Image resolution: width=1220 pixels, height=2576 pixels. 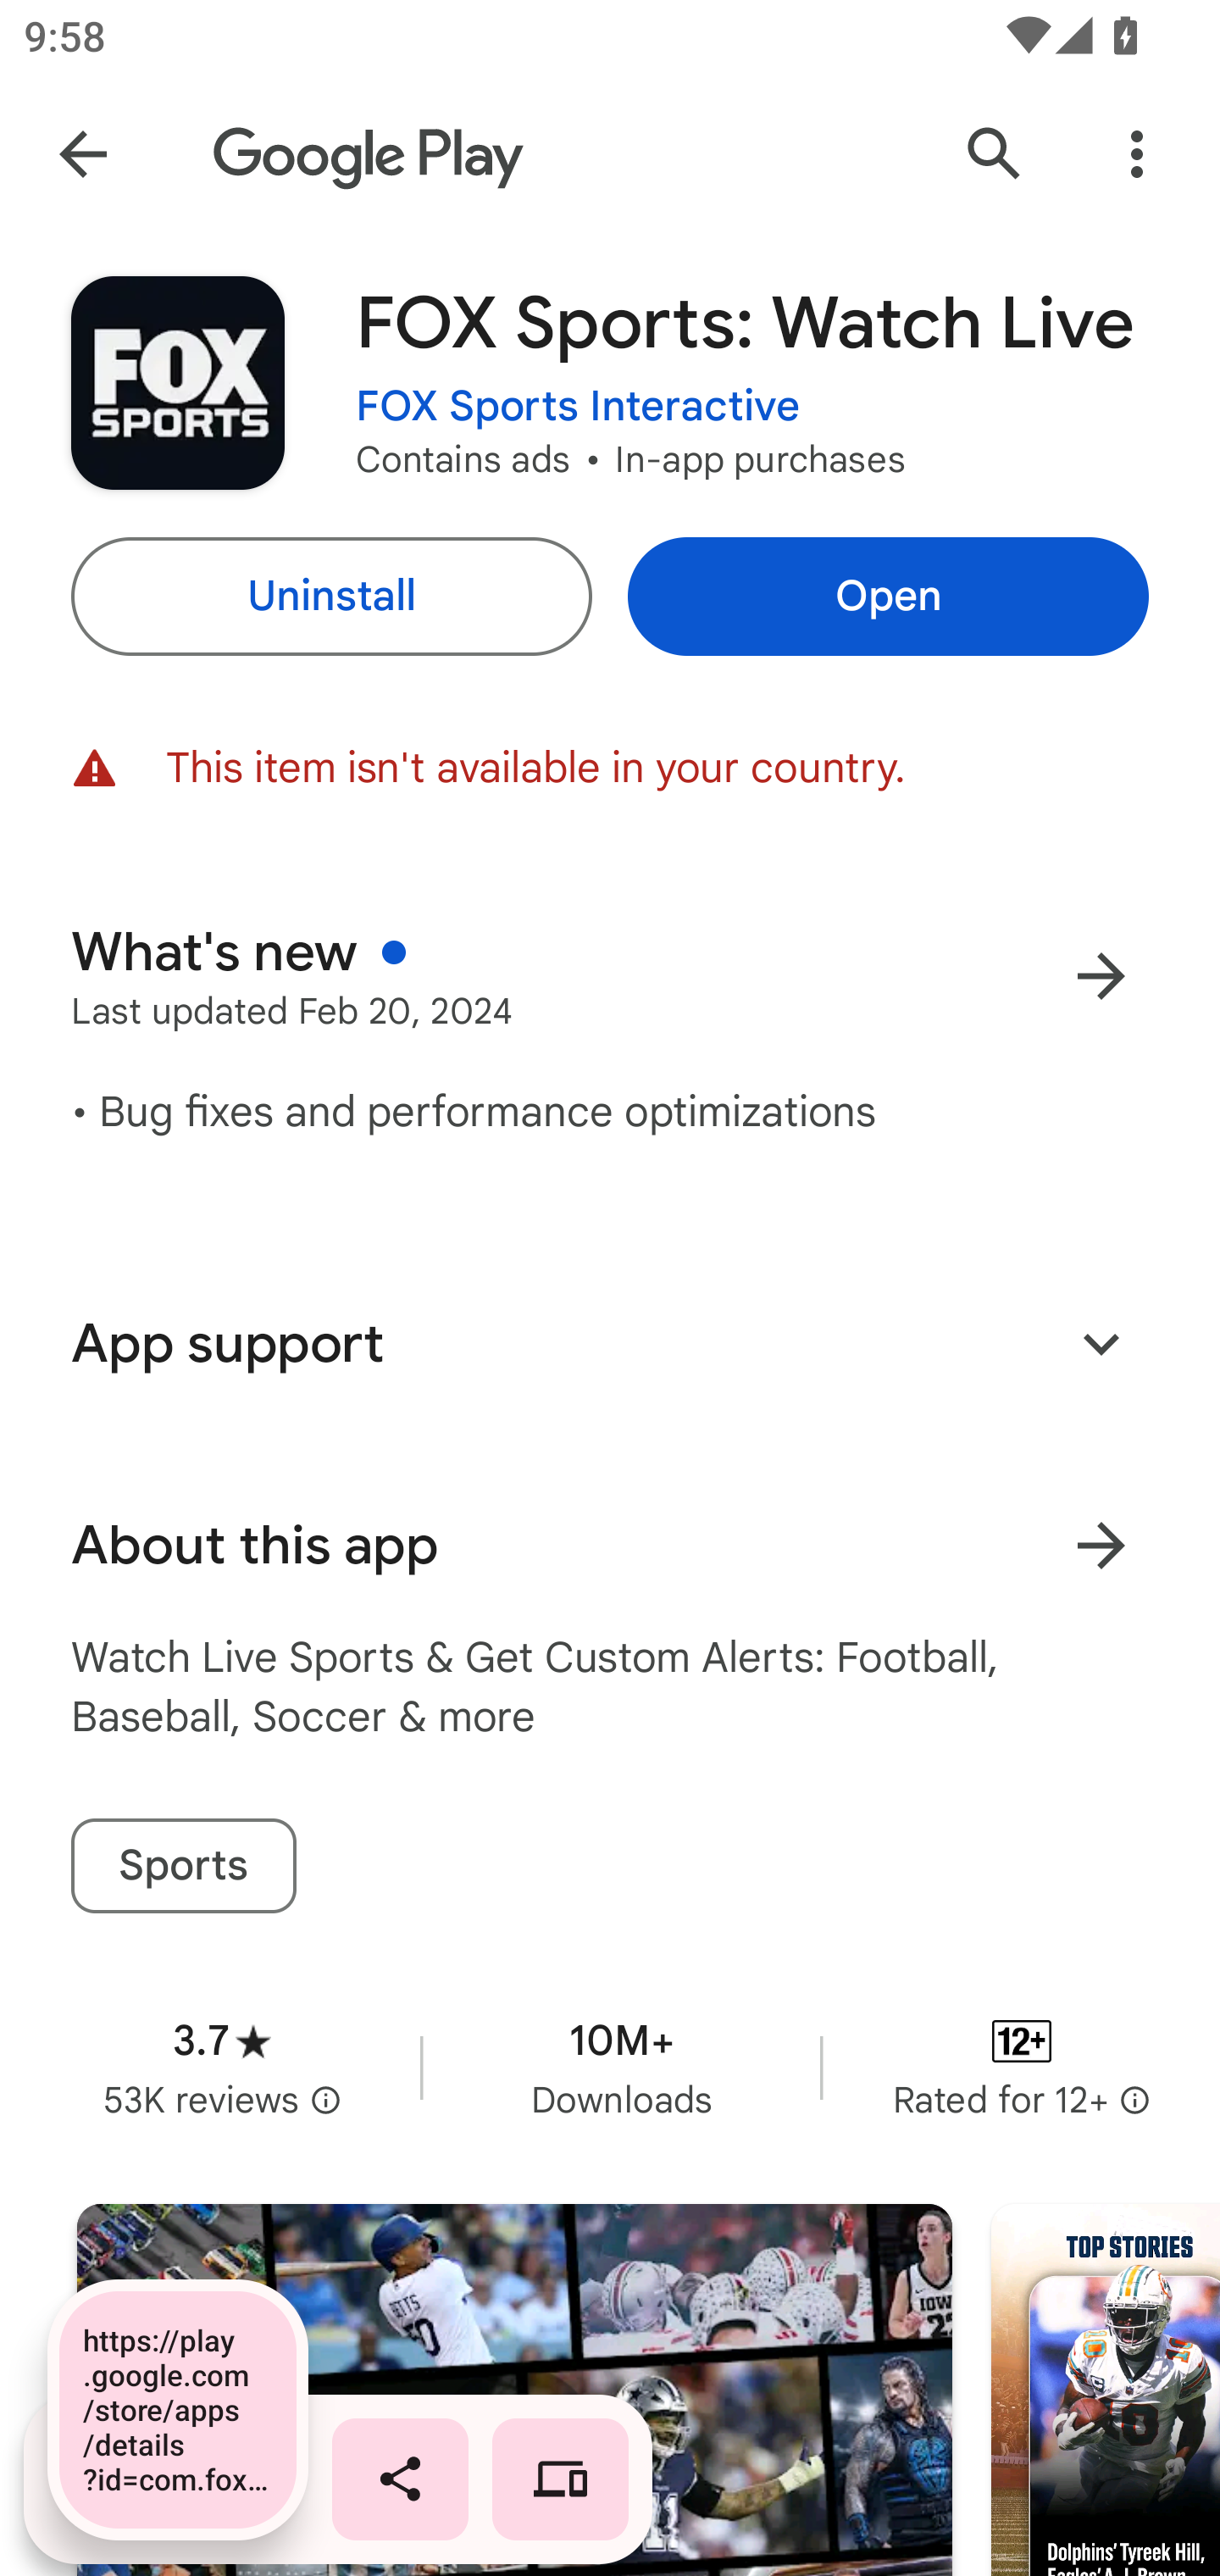 What do you see at coordinates (1101, 1546) in the screenshot?
I see `Learn more About this app` at bounding box center [1101, 1546].